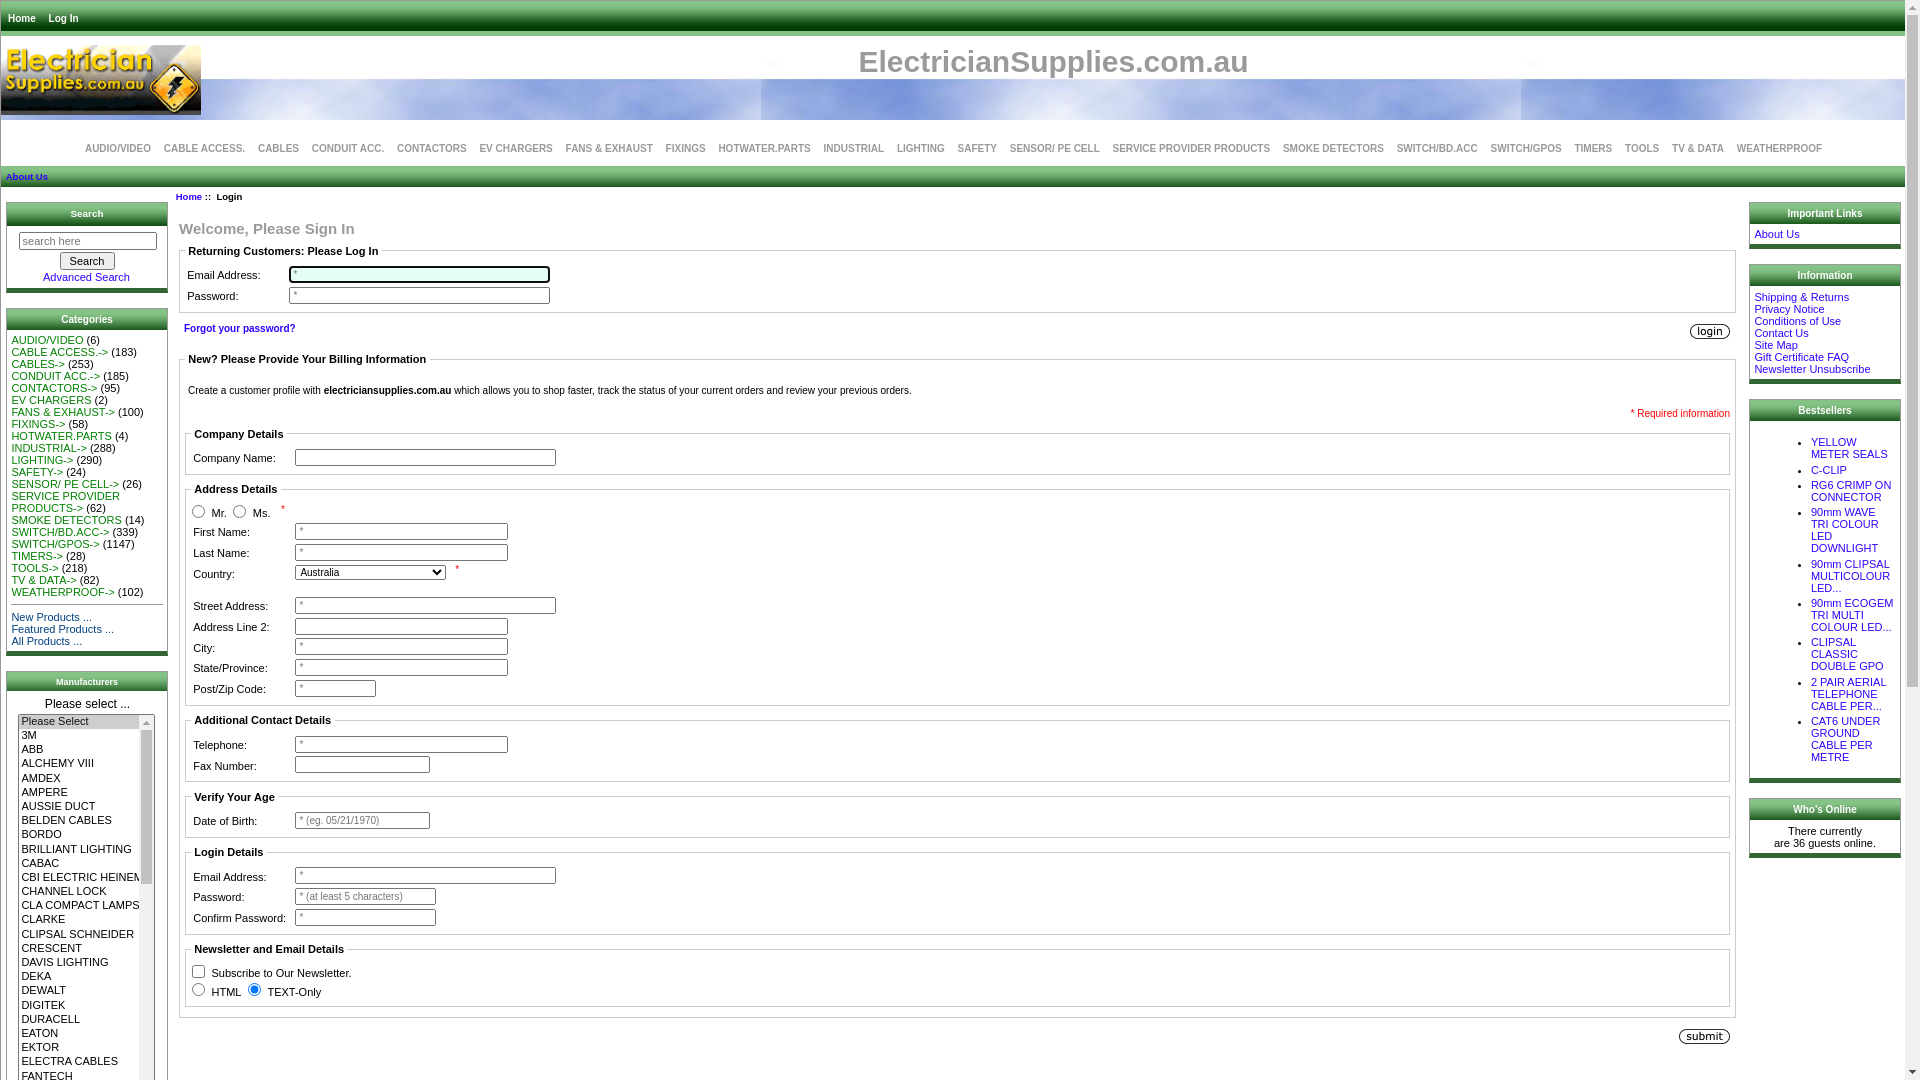 The image size is (1920, 1080). What do you see at coordinates (189, 196) in the screenshot?
I see `Home` at bounding box center [189, 196].